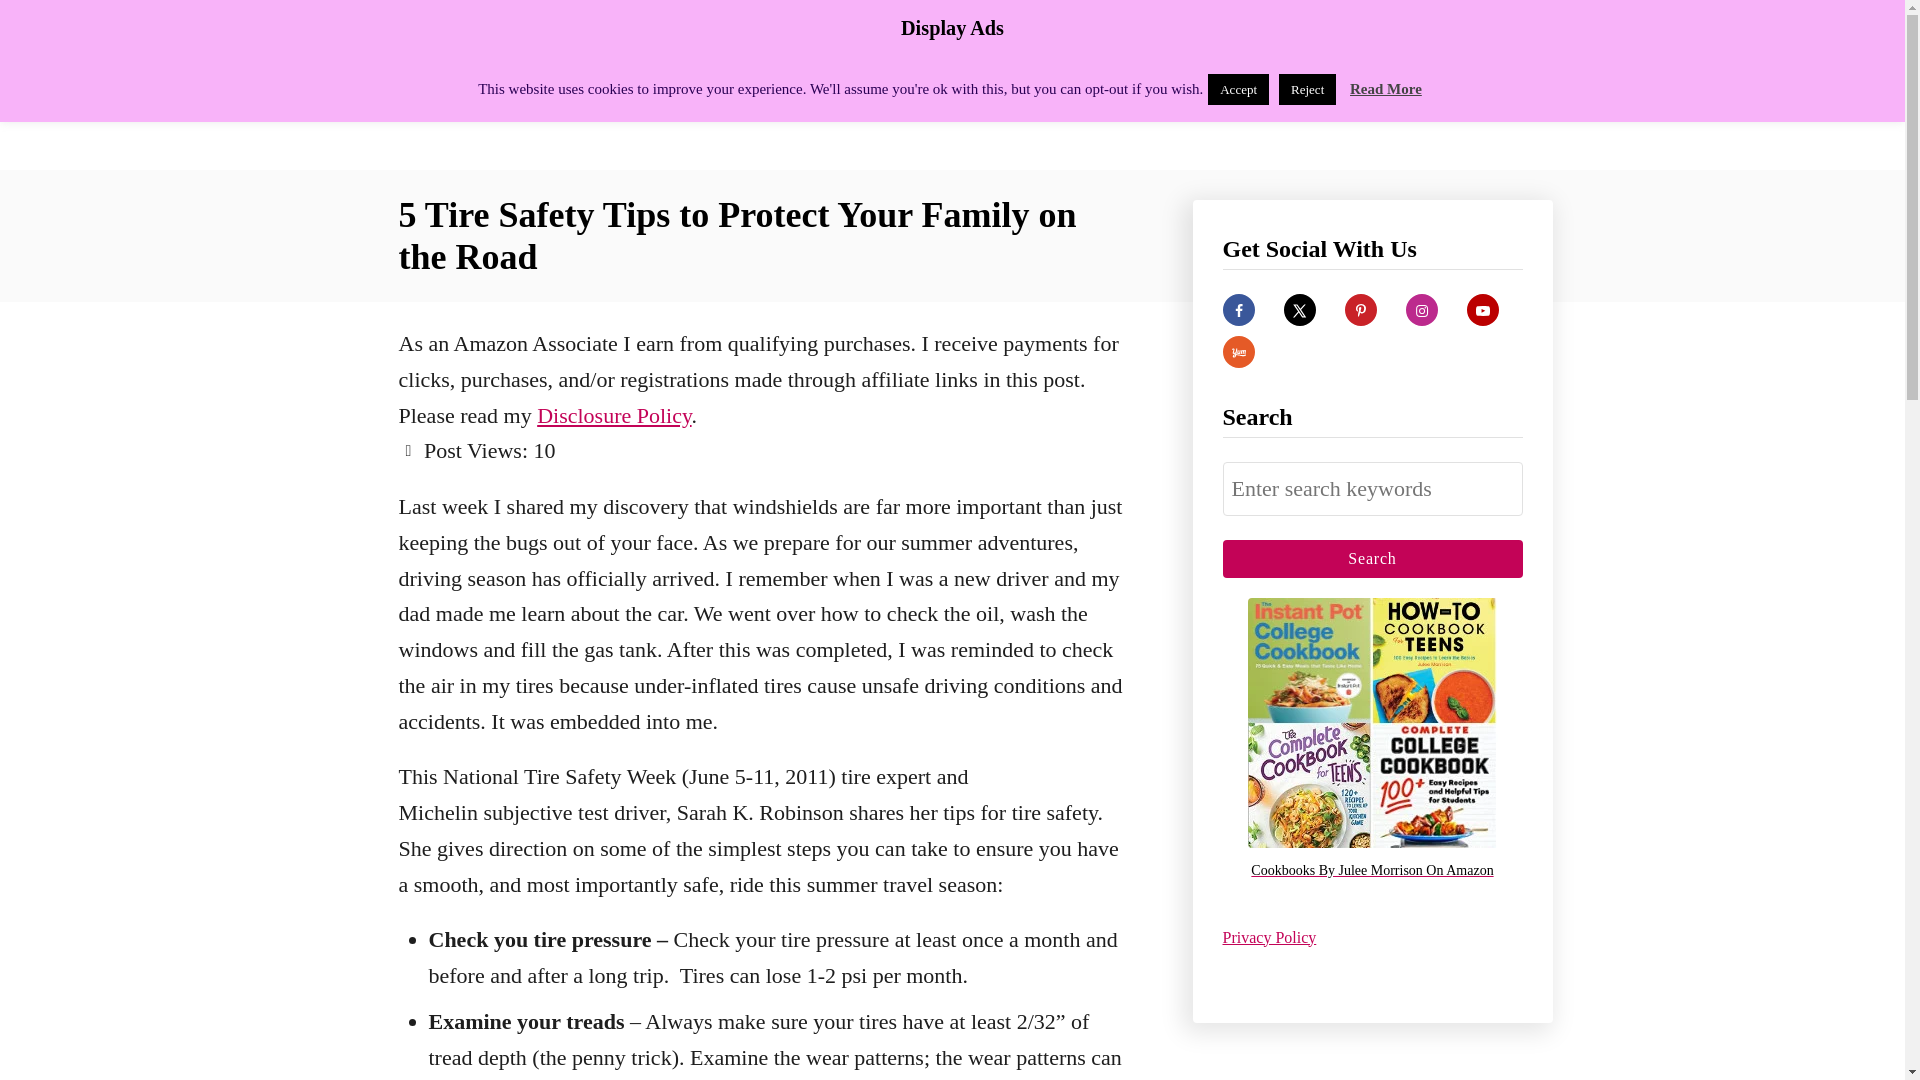 The width and height of the screenshot is (1920, 1080). I want to click on Search for:, so click(1372, 489).